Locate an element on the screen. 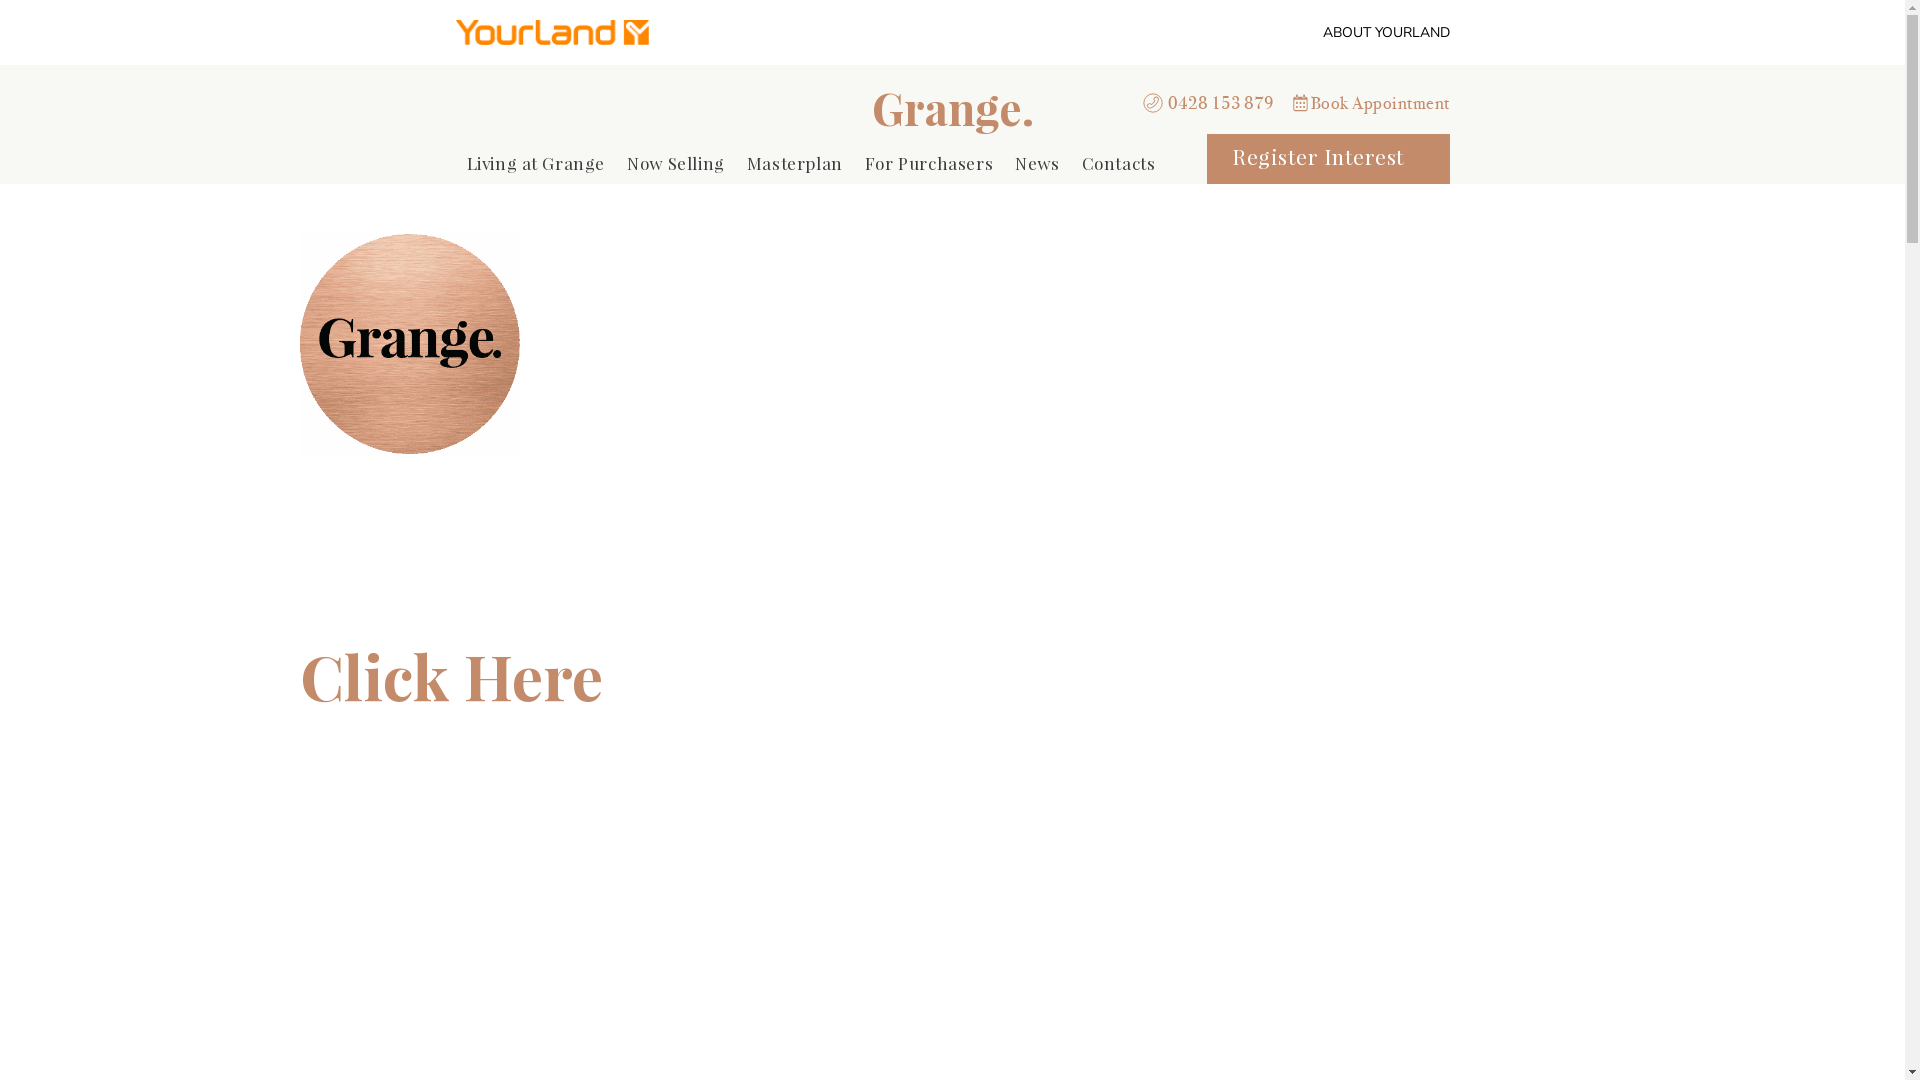 The height and width of the screenshot is (1080, 1920). Book Appointment is located at coordinates (1371, 103).